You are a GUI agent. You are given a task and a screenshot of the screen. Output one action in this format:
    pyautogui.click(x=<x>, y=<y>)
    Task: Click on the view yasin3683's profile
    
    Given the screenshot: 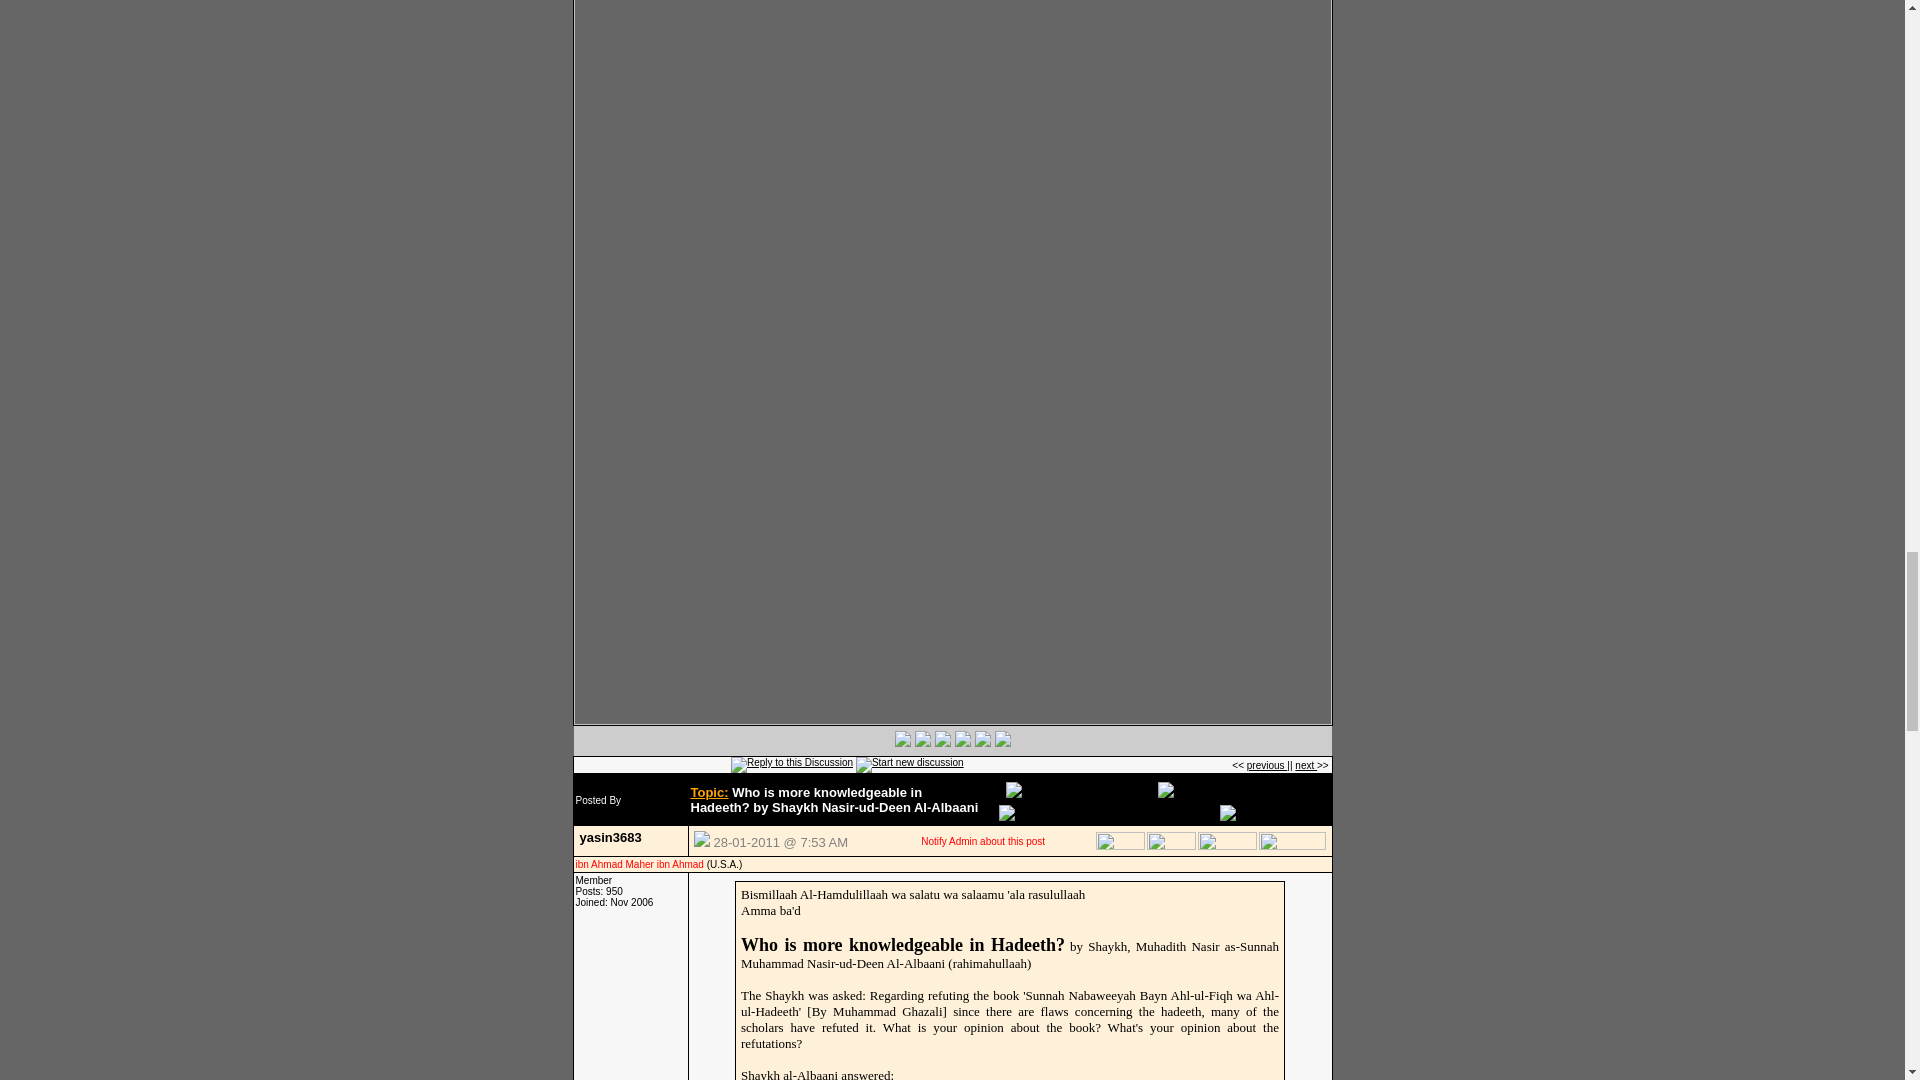 What is the action you would take?
    pyautogui.click(x=1228, y=846)
    